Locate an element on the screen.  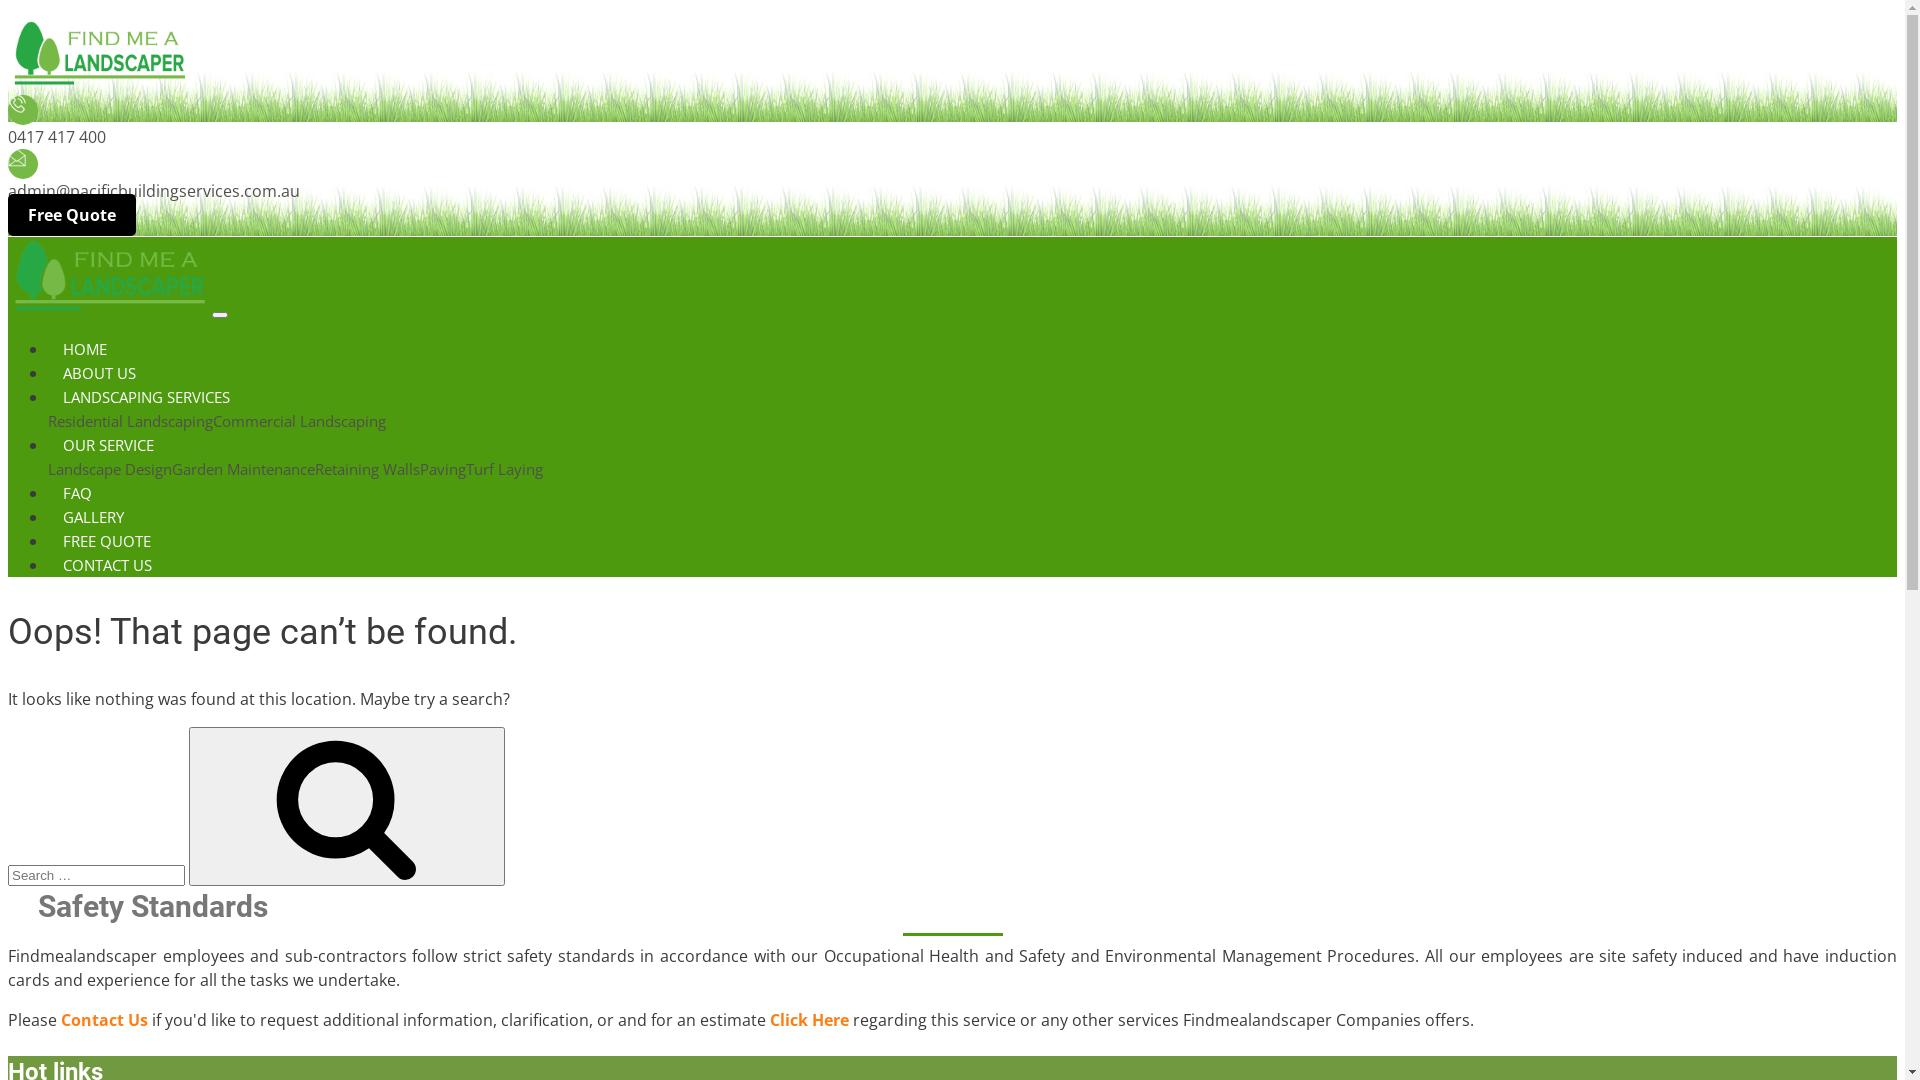
Landscape Design is located at coordinates (110, 469).